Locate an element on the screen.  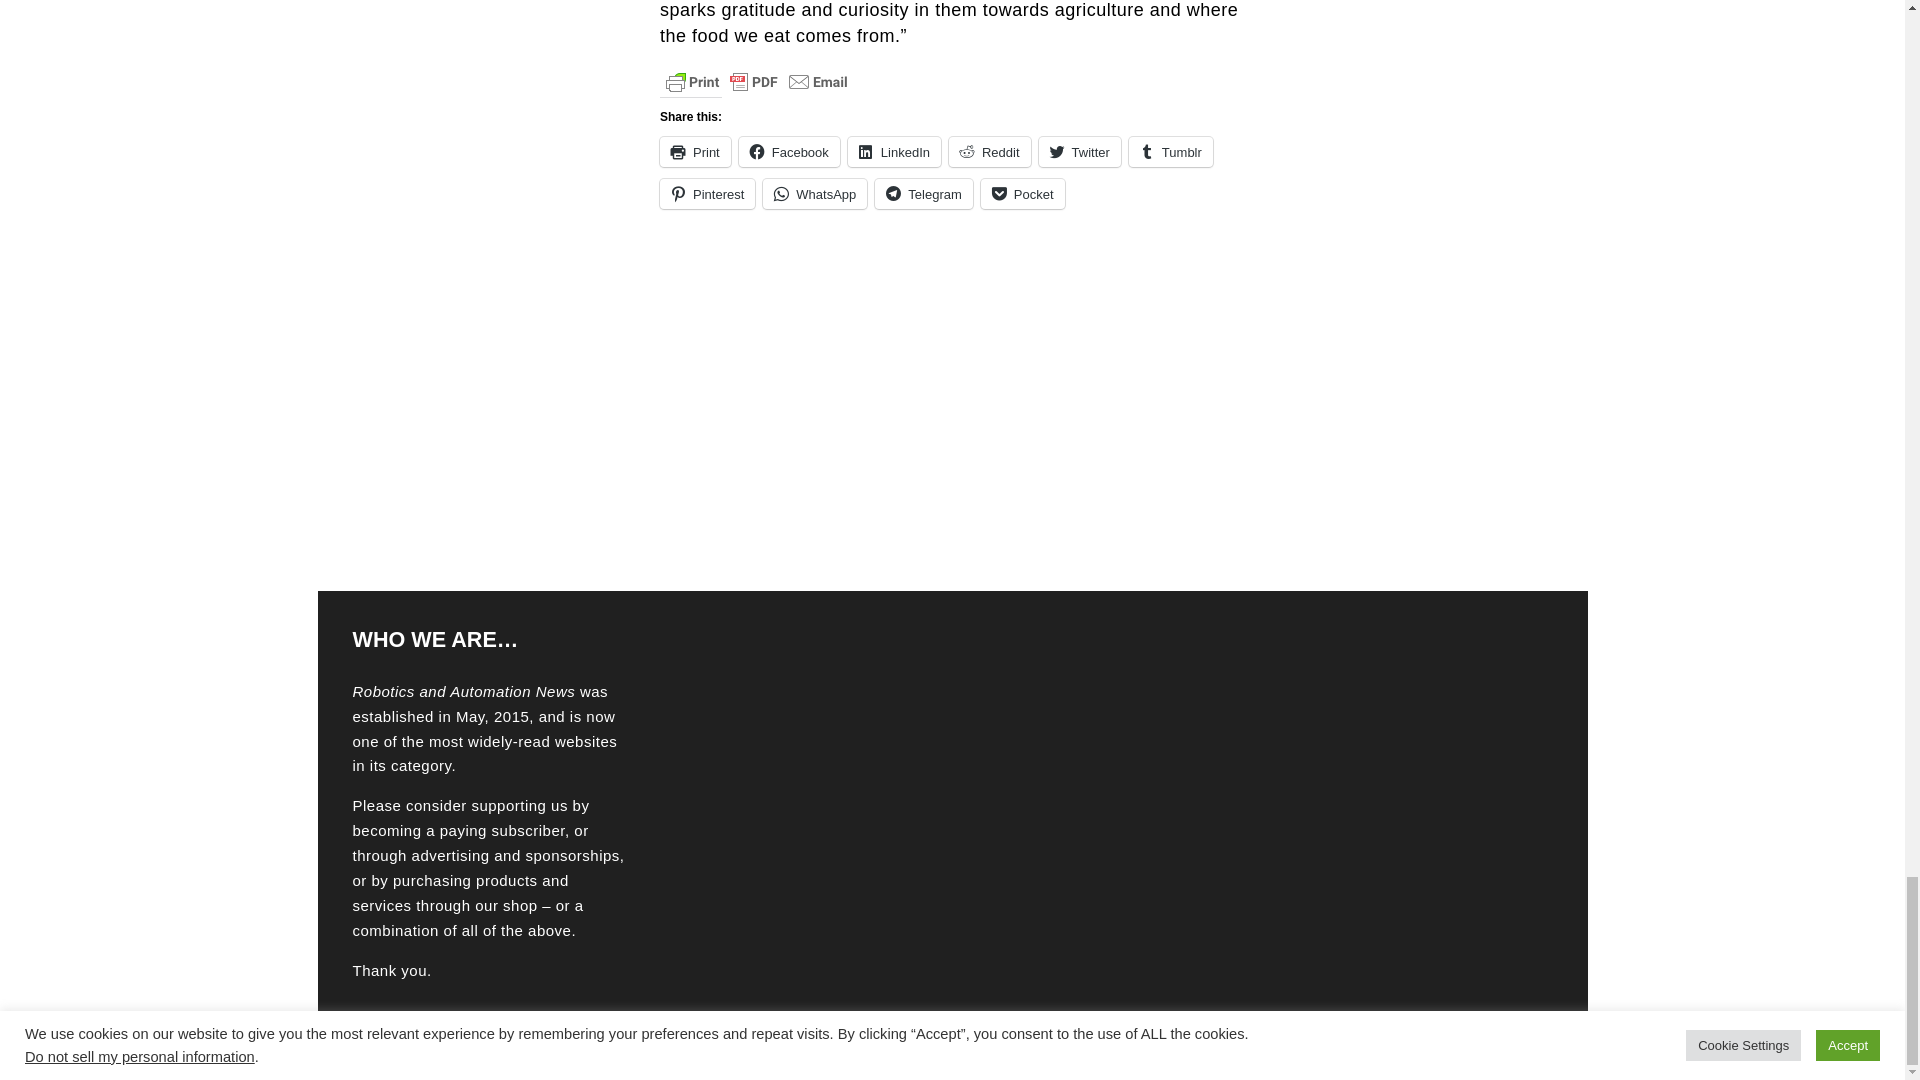
Click to share on Reddit is located at coordinates (990, 152).